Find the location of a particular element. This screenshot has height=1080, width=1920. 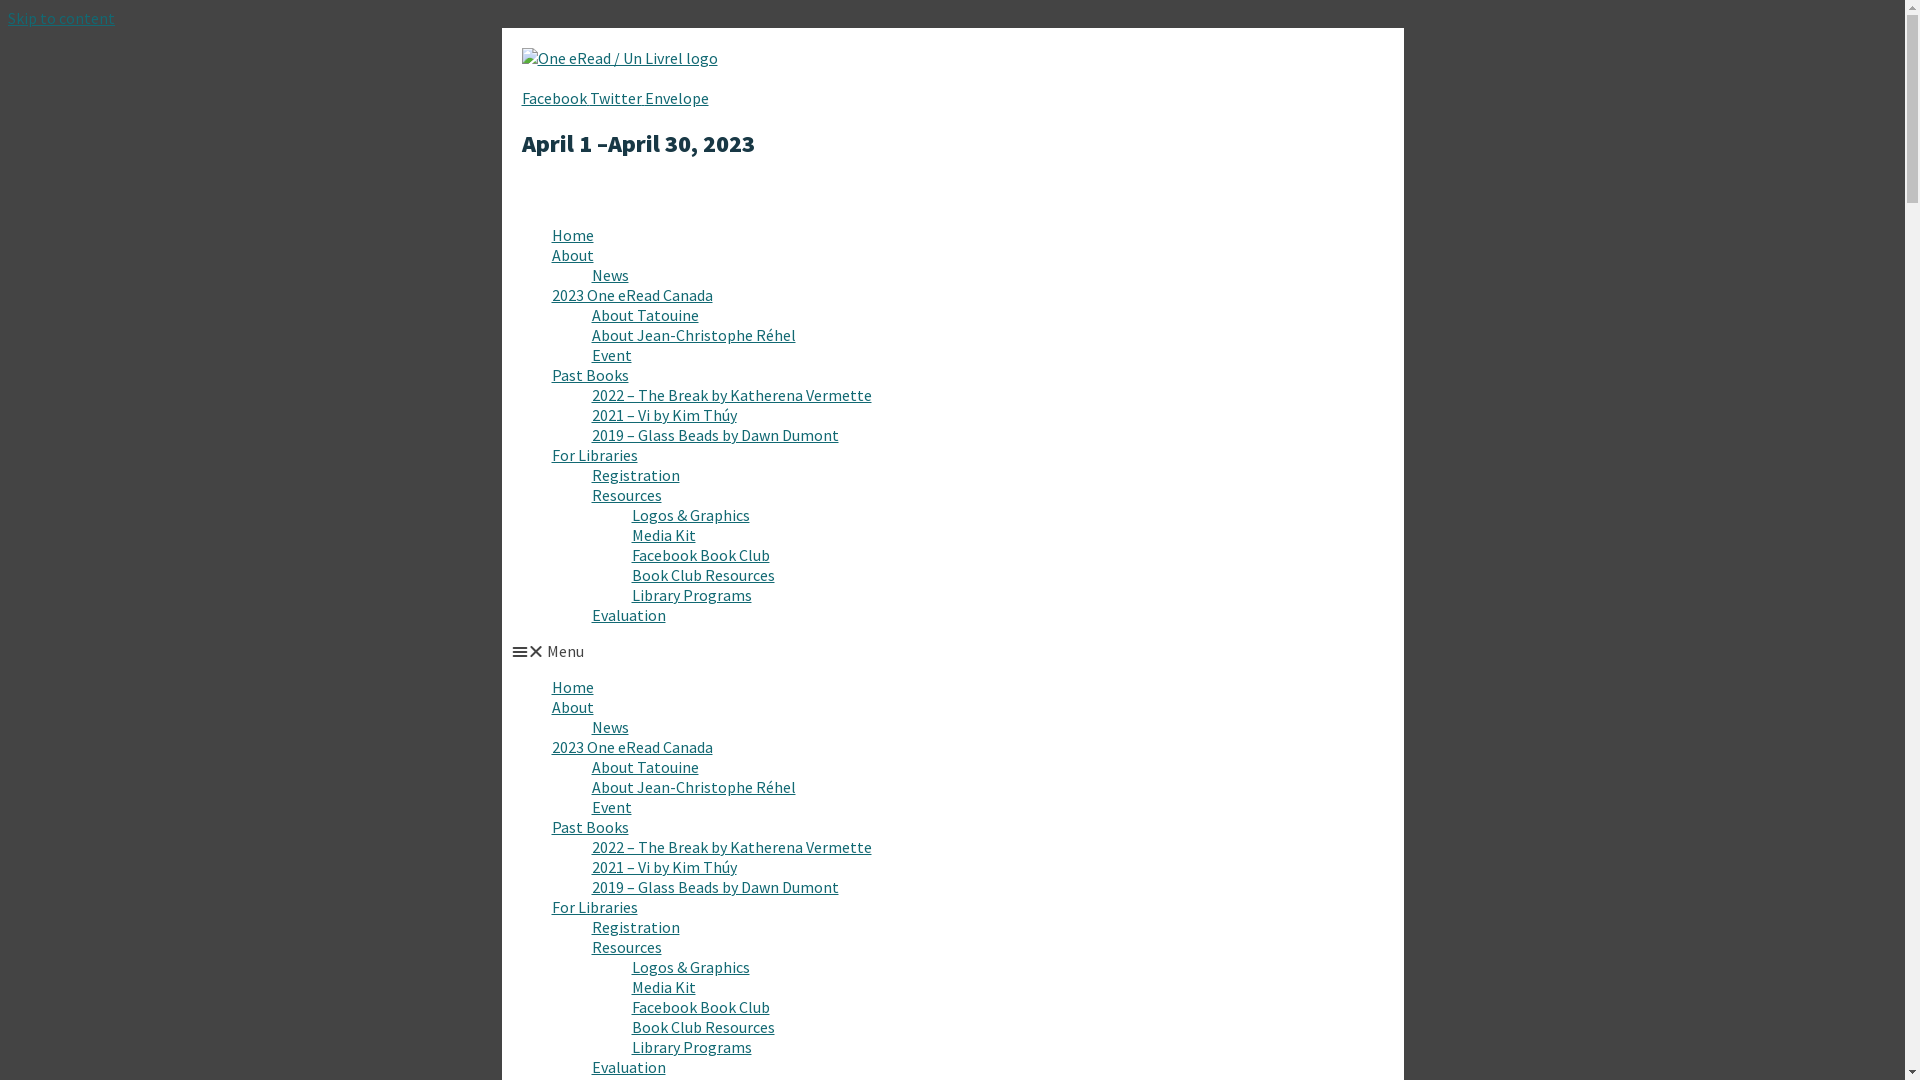

Logos & Graphics is located at coordinates (691, 515).